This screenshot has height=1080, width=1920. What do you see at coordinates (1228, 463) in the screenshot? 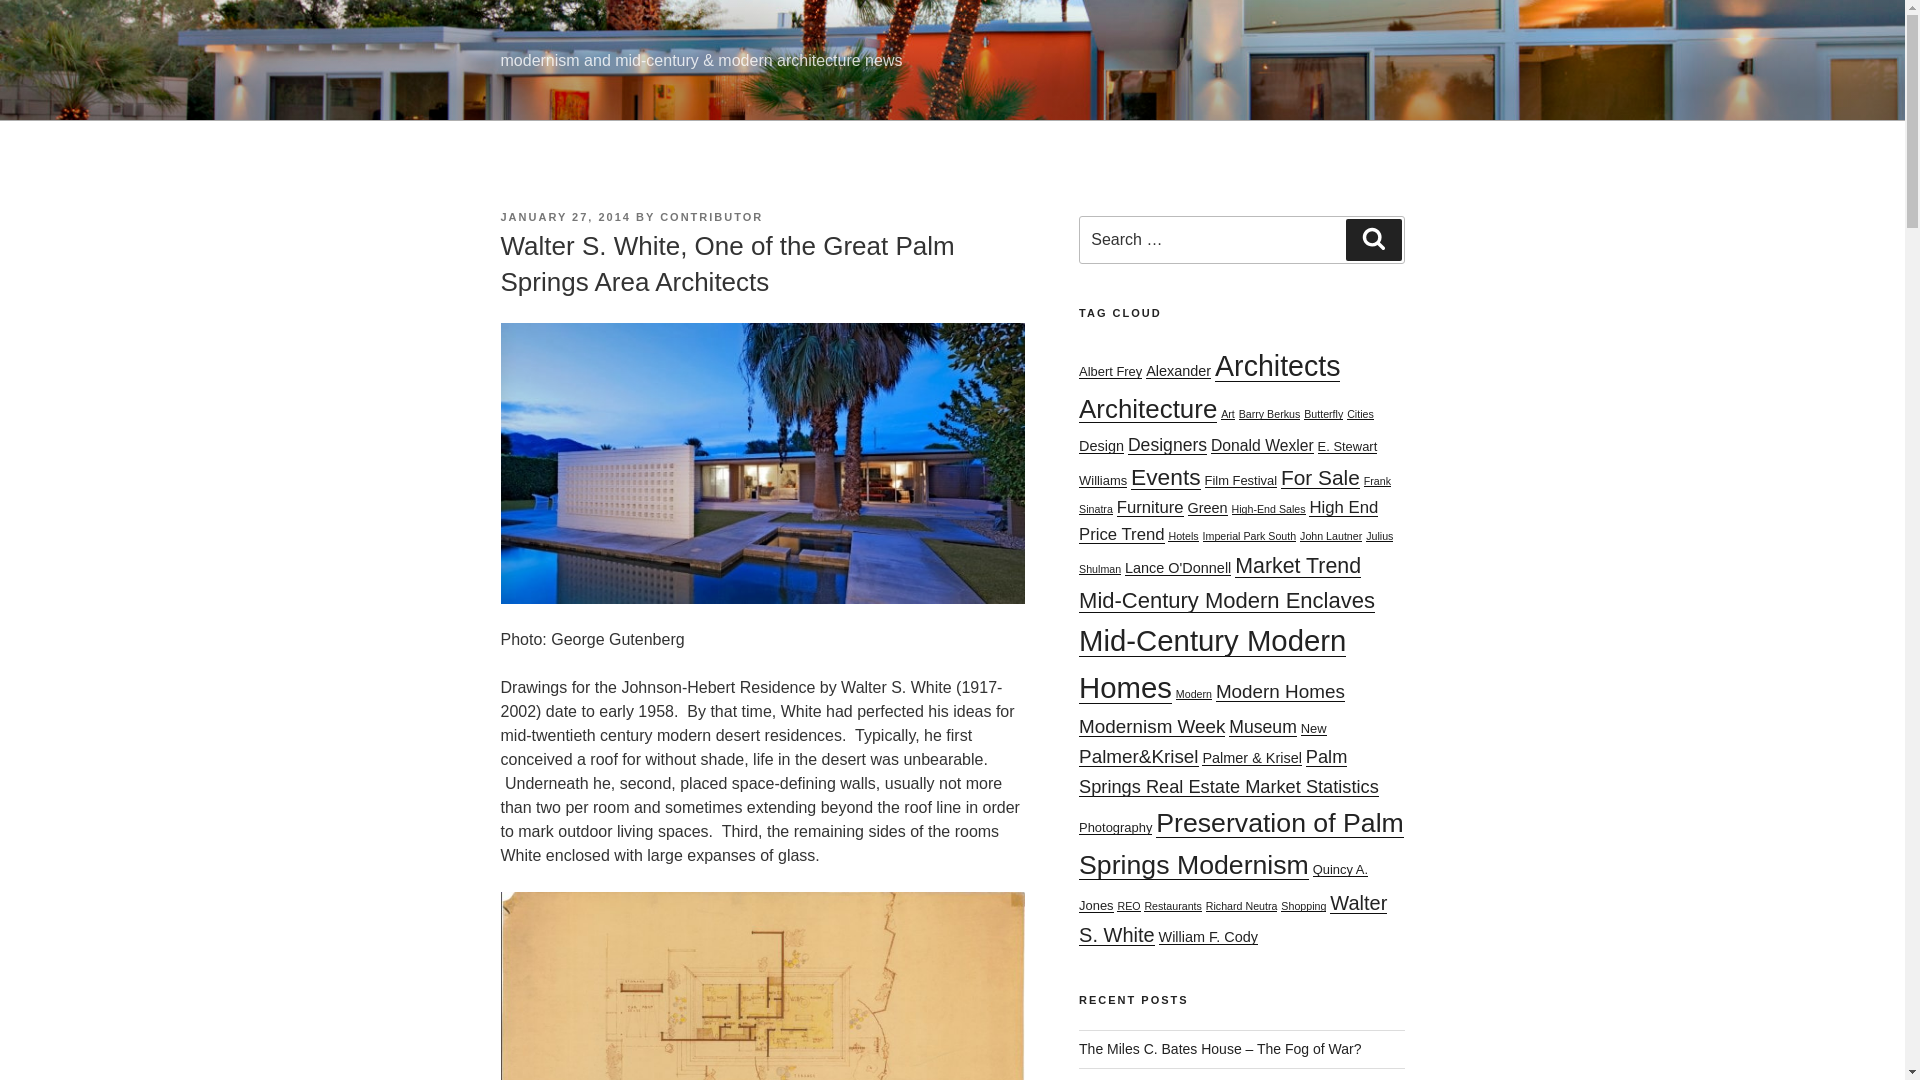
I see `E. Stewart Williams` at bounding box center [1228, 463].